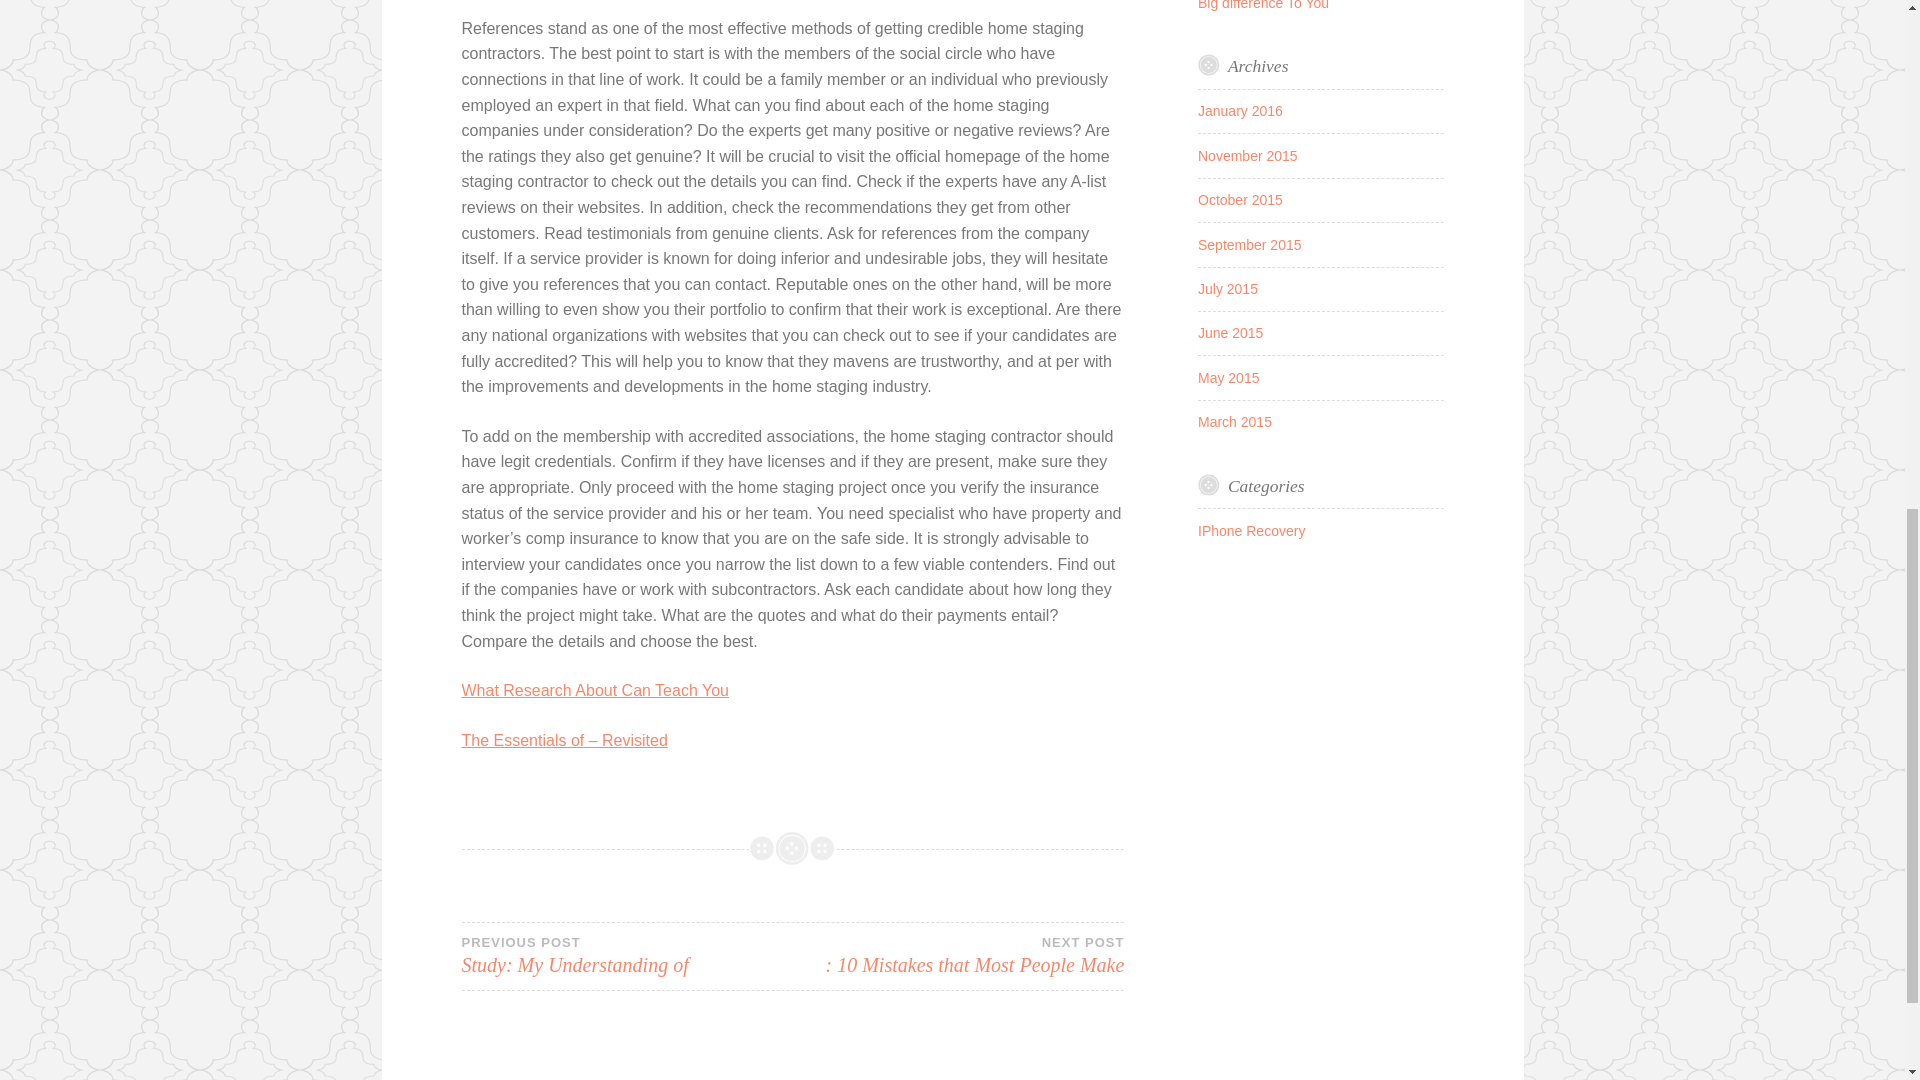 The width and height of the screenshot is (1920, 1080). Describe the element at coordinates (1240, 200) in the screenshot. I see `June 2015` at that location.